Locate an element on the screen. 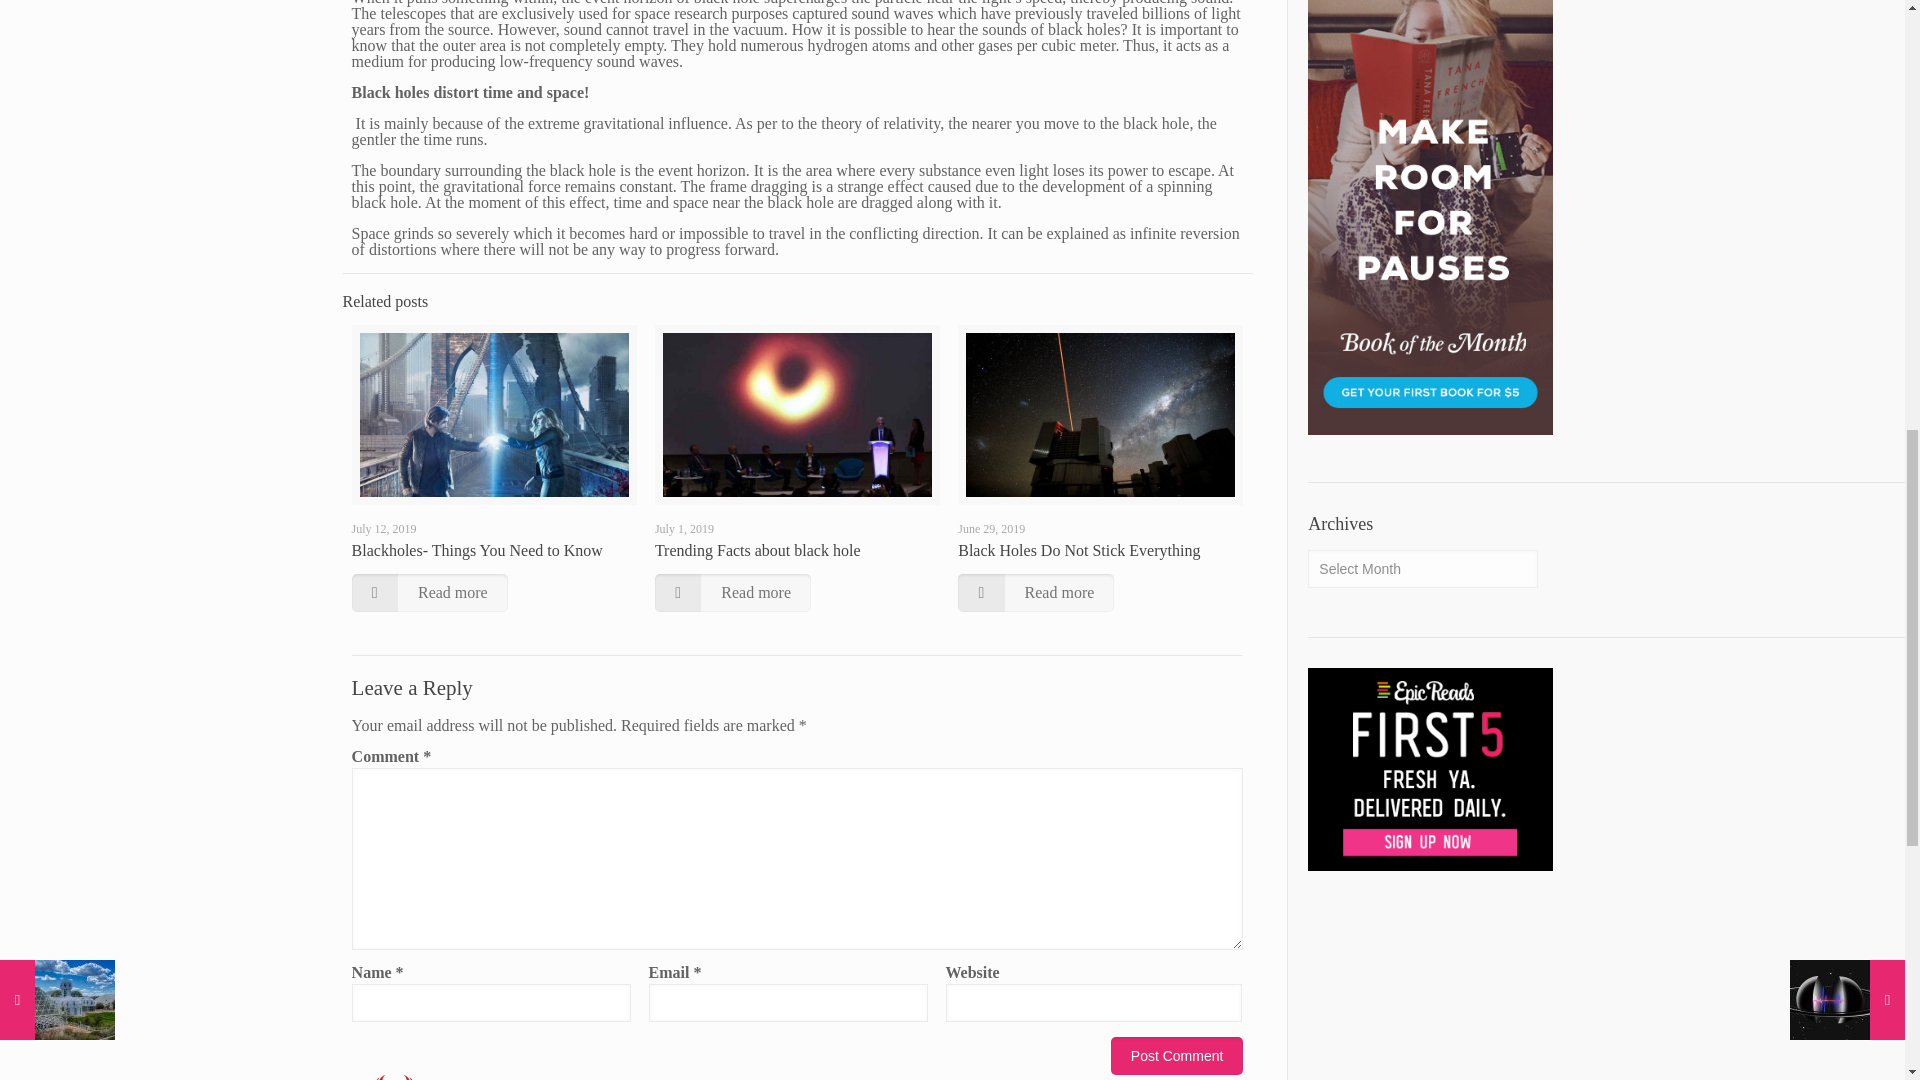  Post Comment is located at coordinates (1178, 1055).